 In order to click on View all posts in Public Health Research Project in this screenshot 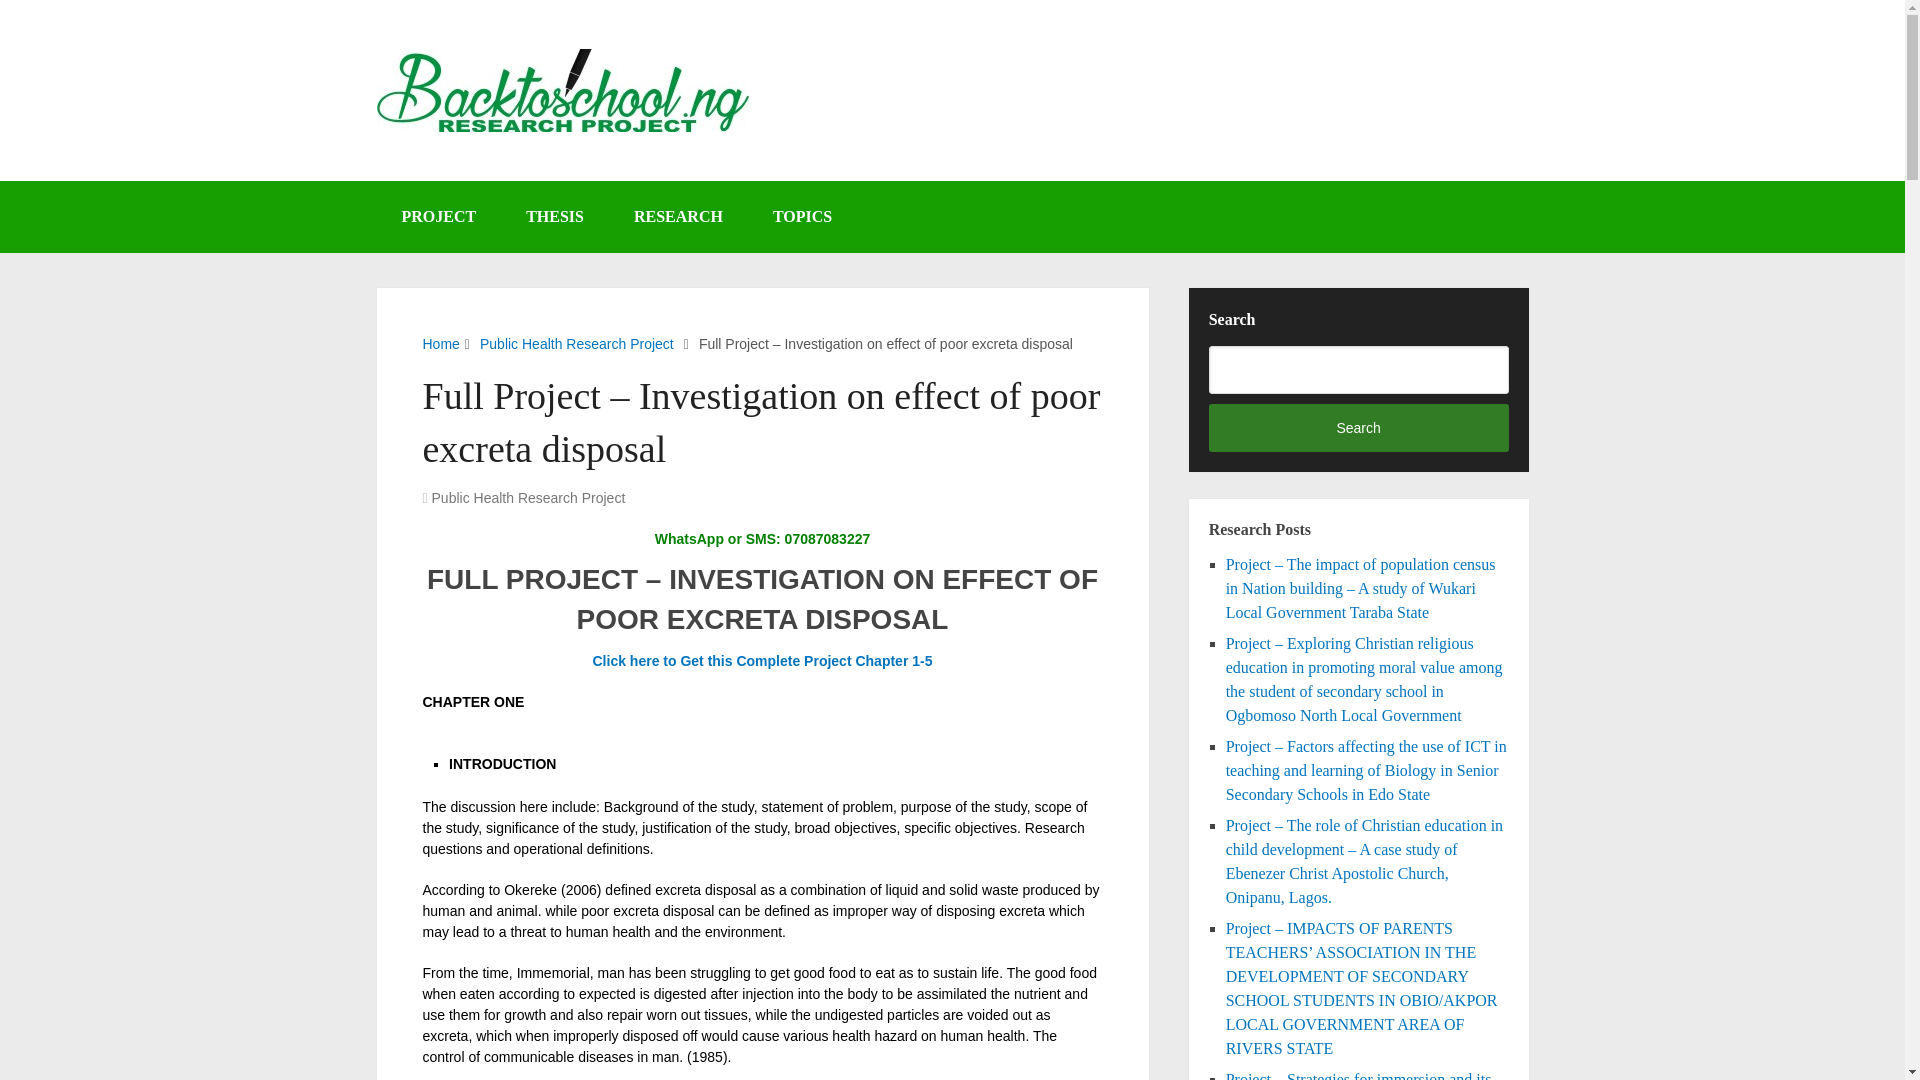, I will do `click(528, 498)`.